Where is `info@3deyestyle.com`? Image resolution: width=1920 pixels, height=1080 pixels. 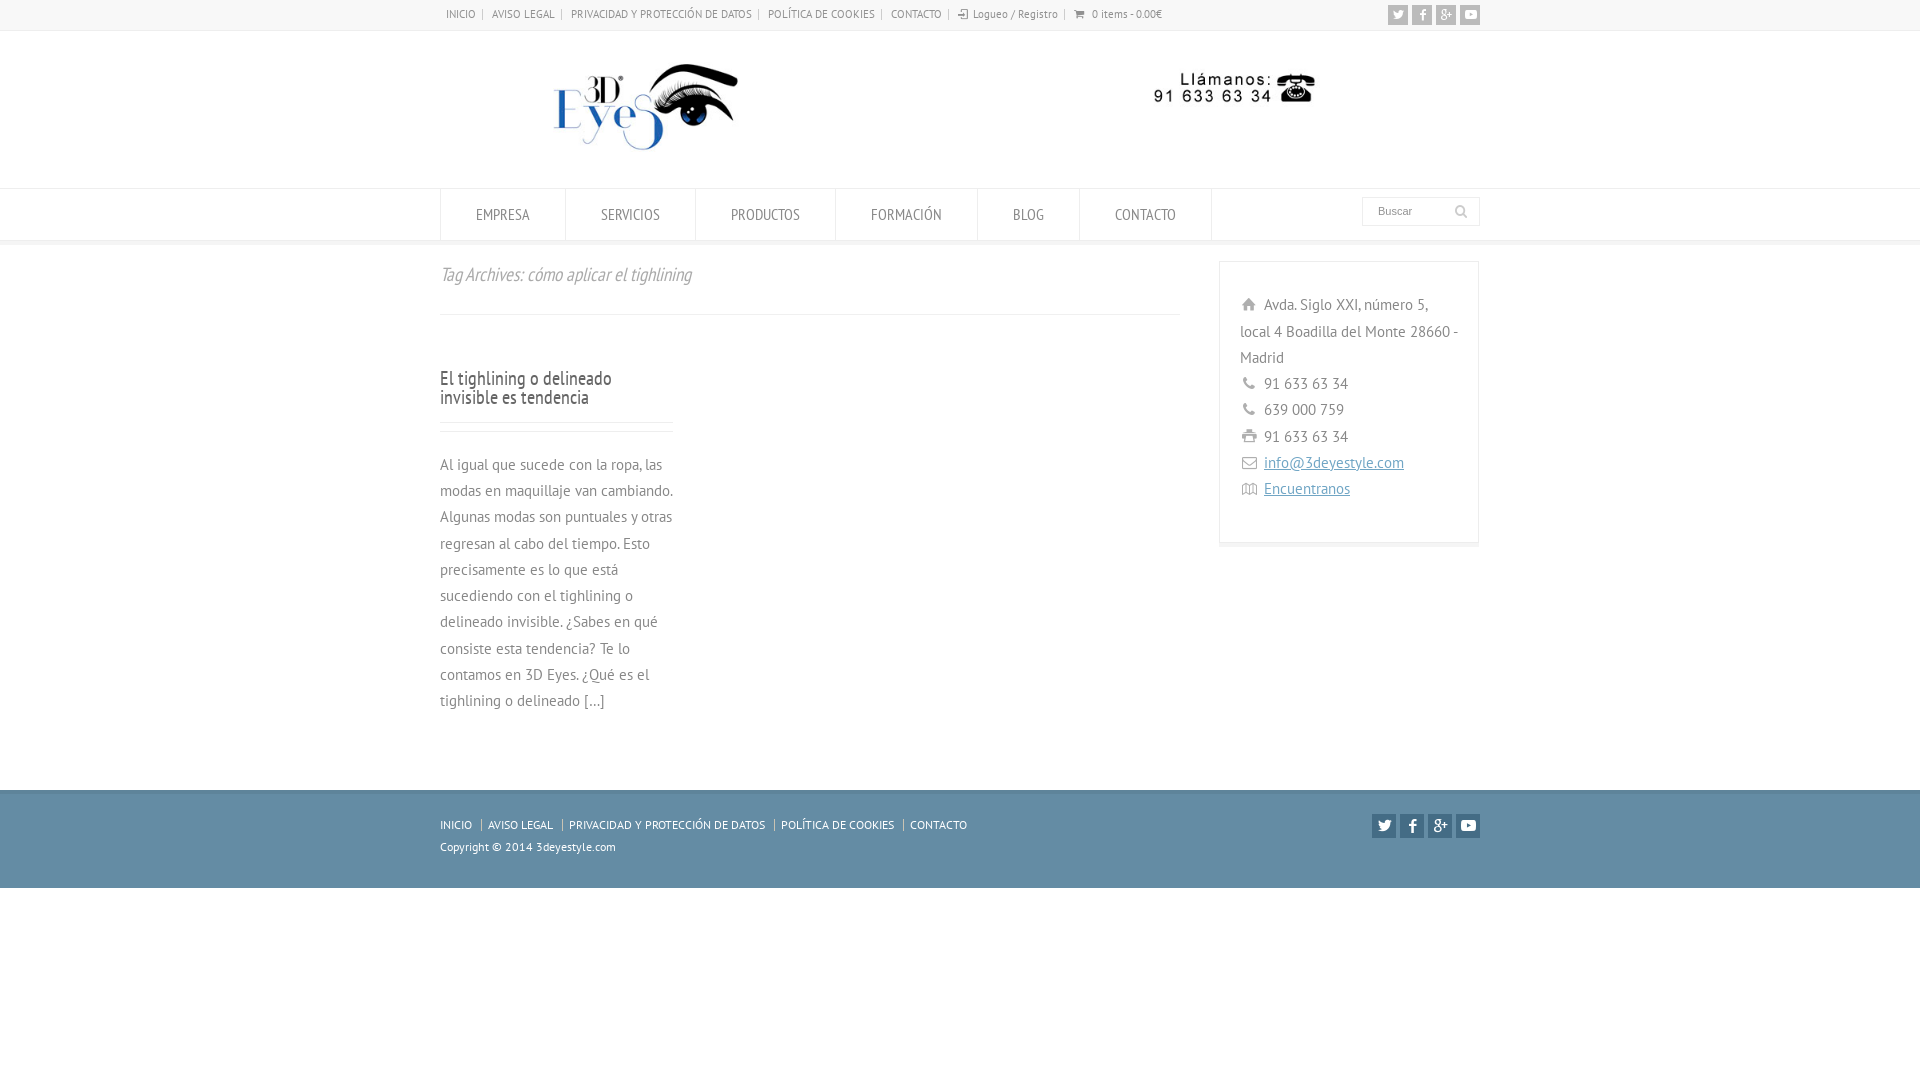
info@3deyestyle.com is located at coordinates (1334, 462).